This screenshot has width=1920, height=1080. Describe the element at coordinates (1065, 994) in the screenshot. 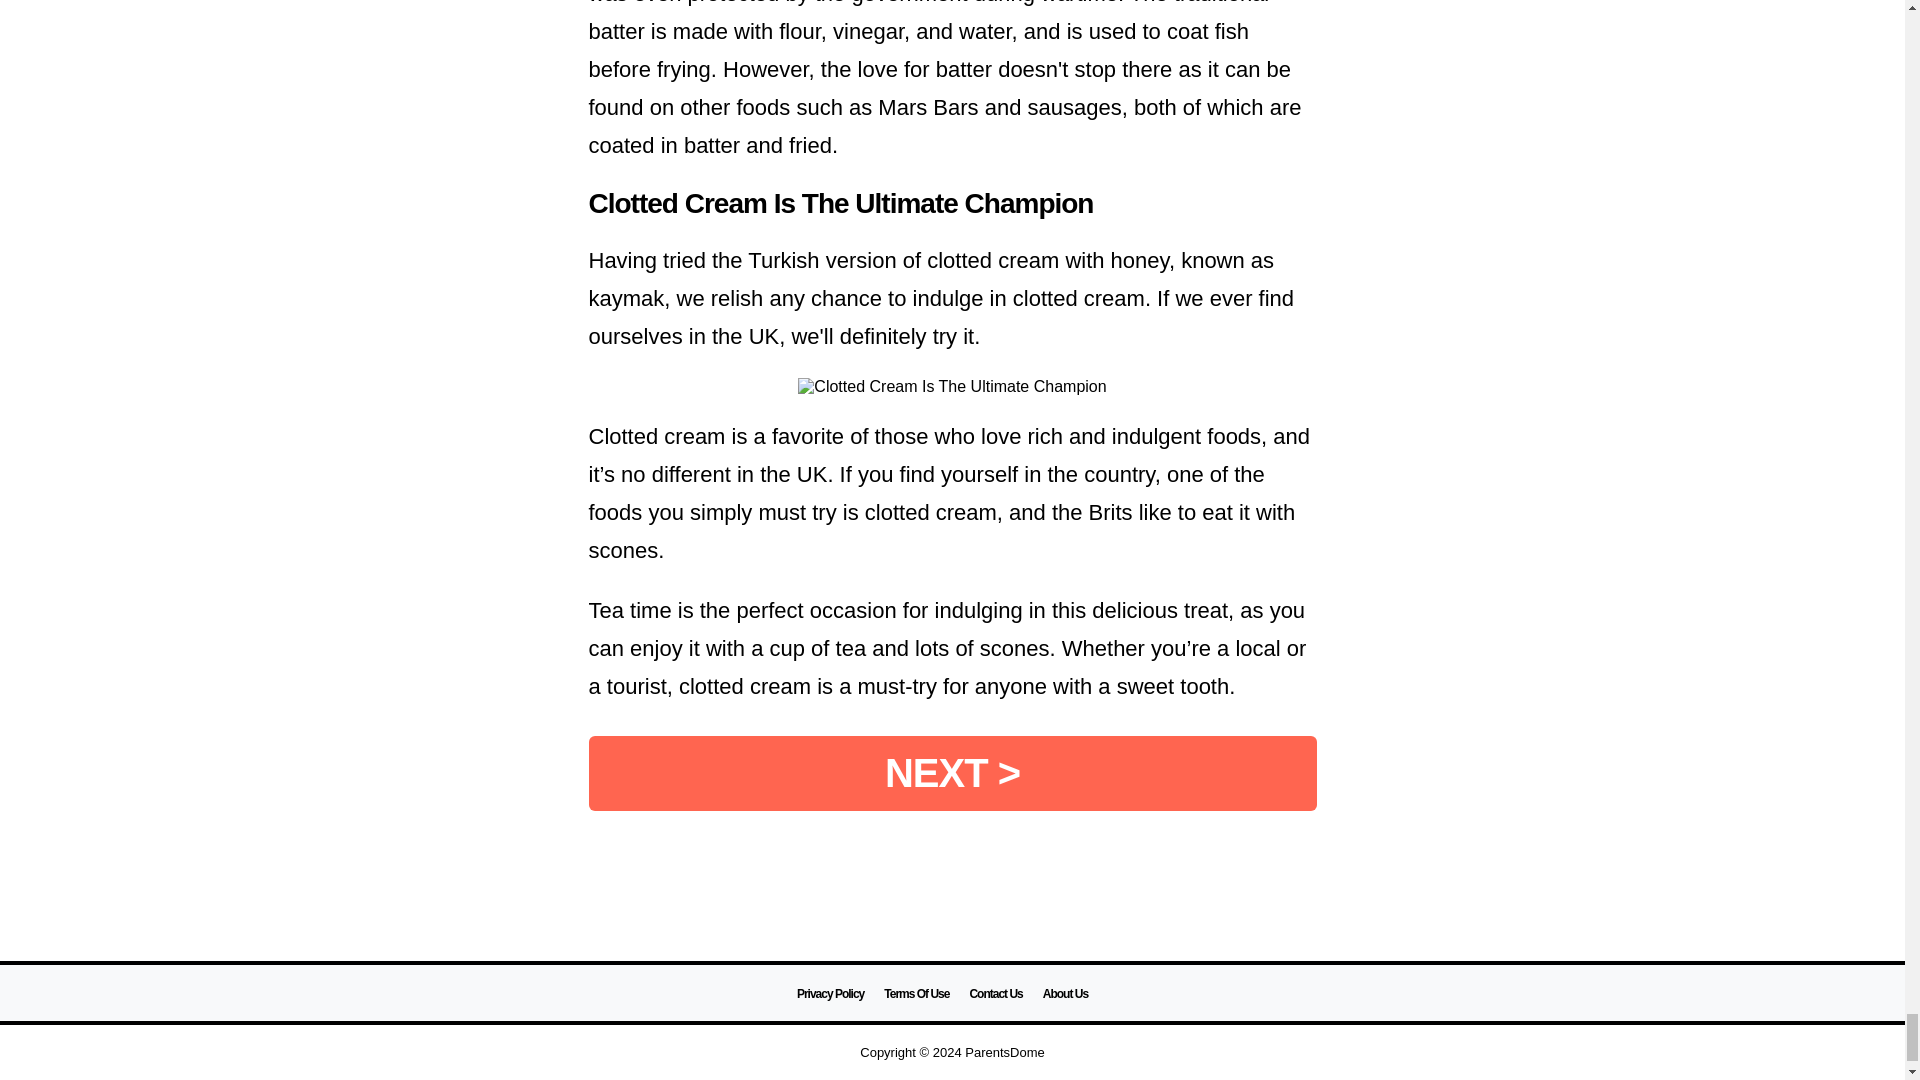

I see `About Us` at that location.